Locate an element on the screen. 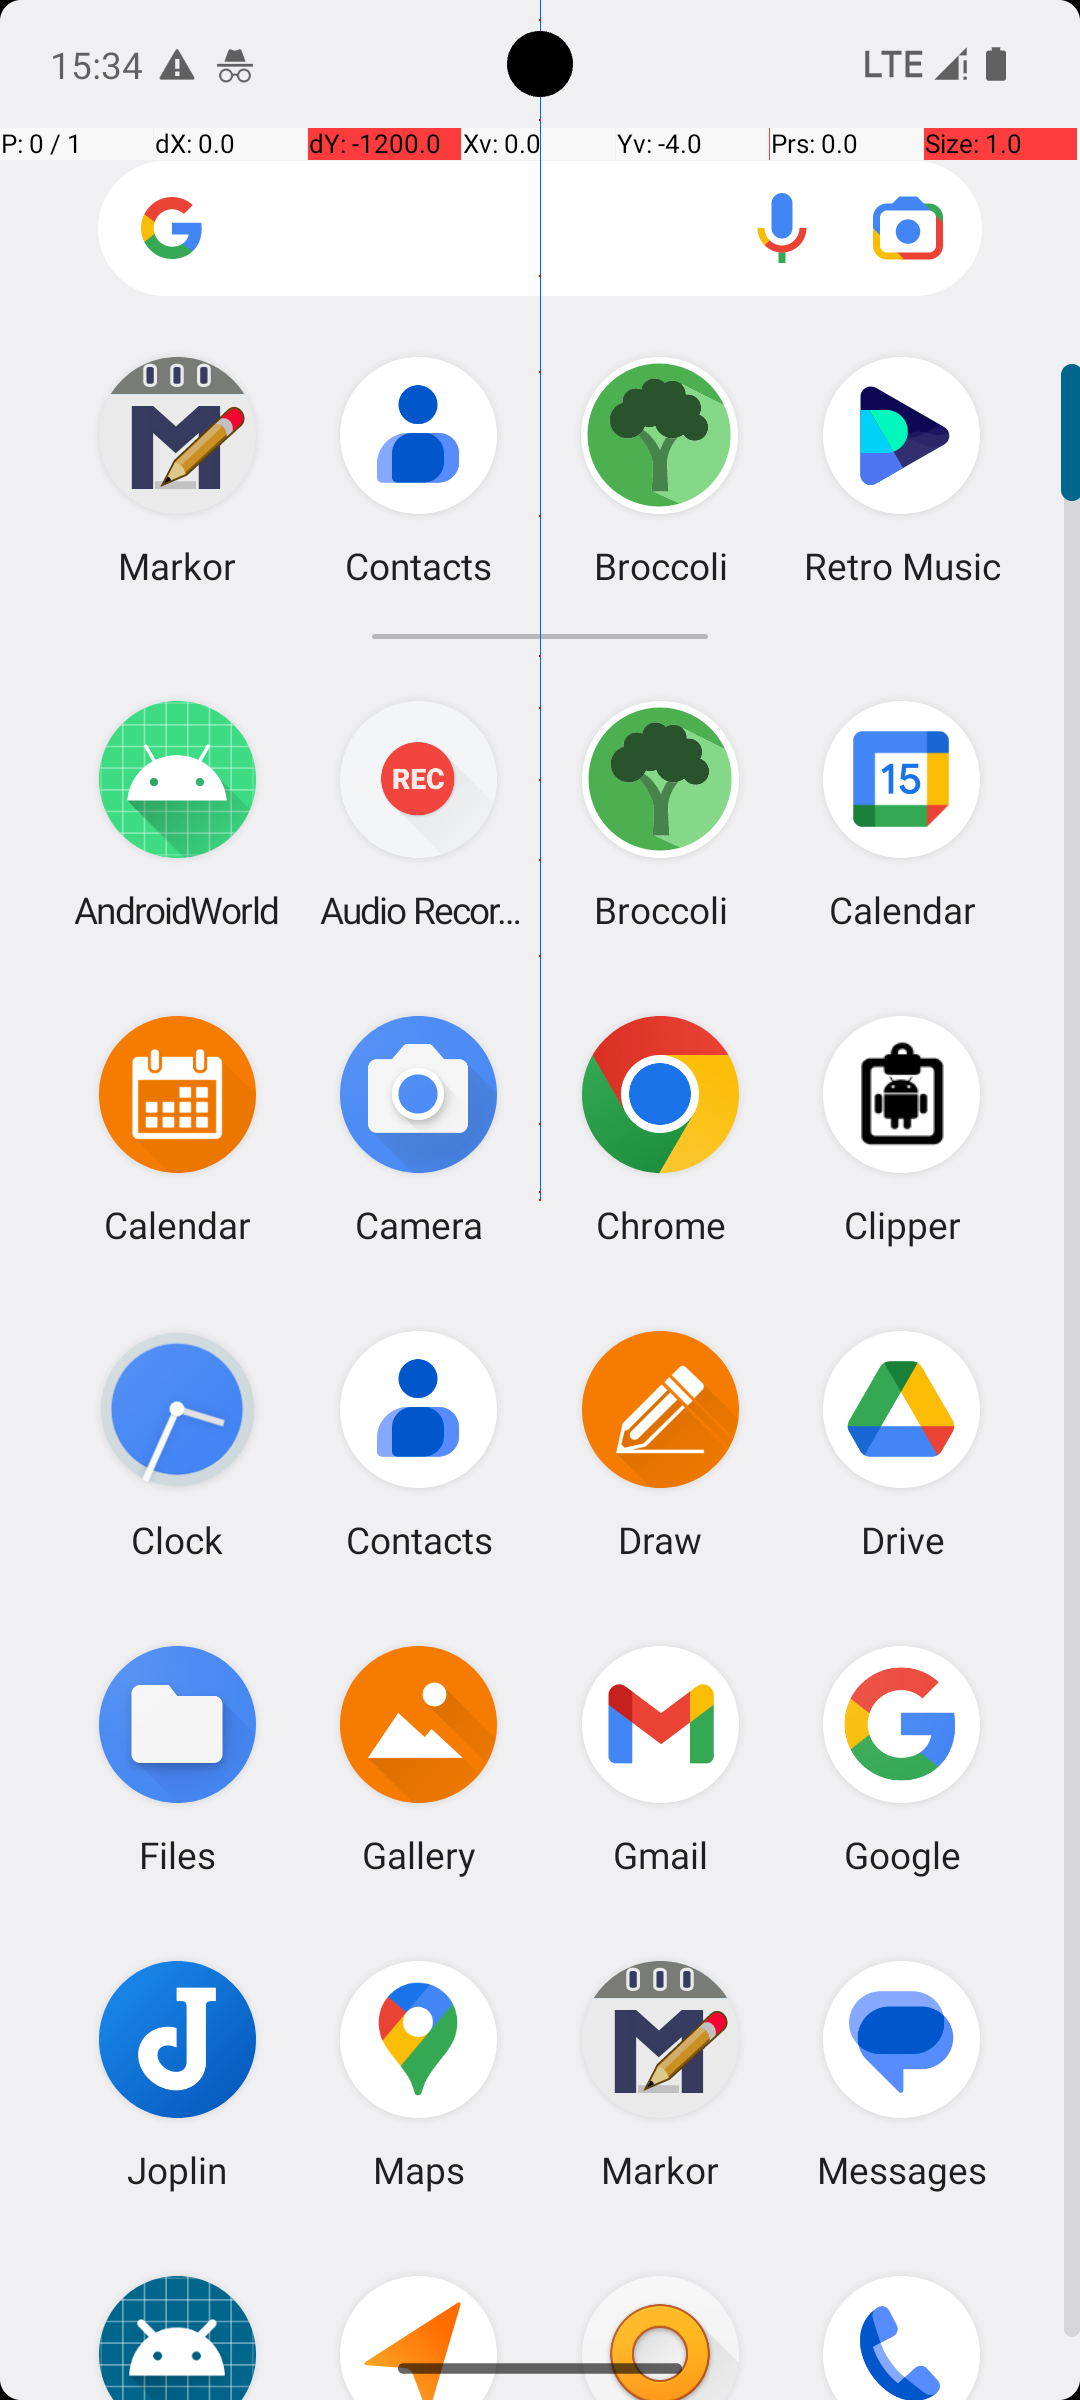 The height and width of the screenshot is (2400, 1080). Gallery is located at coordinates (419, 1758).